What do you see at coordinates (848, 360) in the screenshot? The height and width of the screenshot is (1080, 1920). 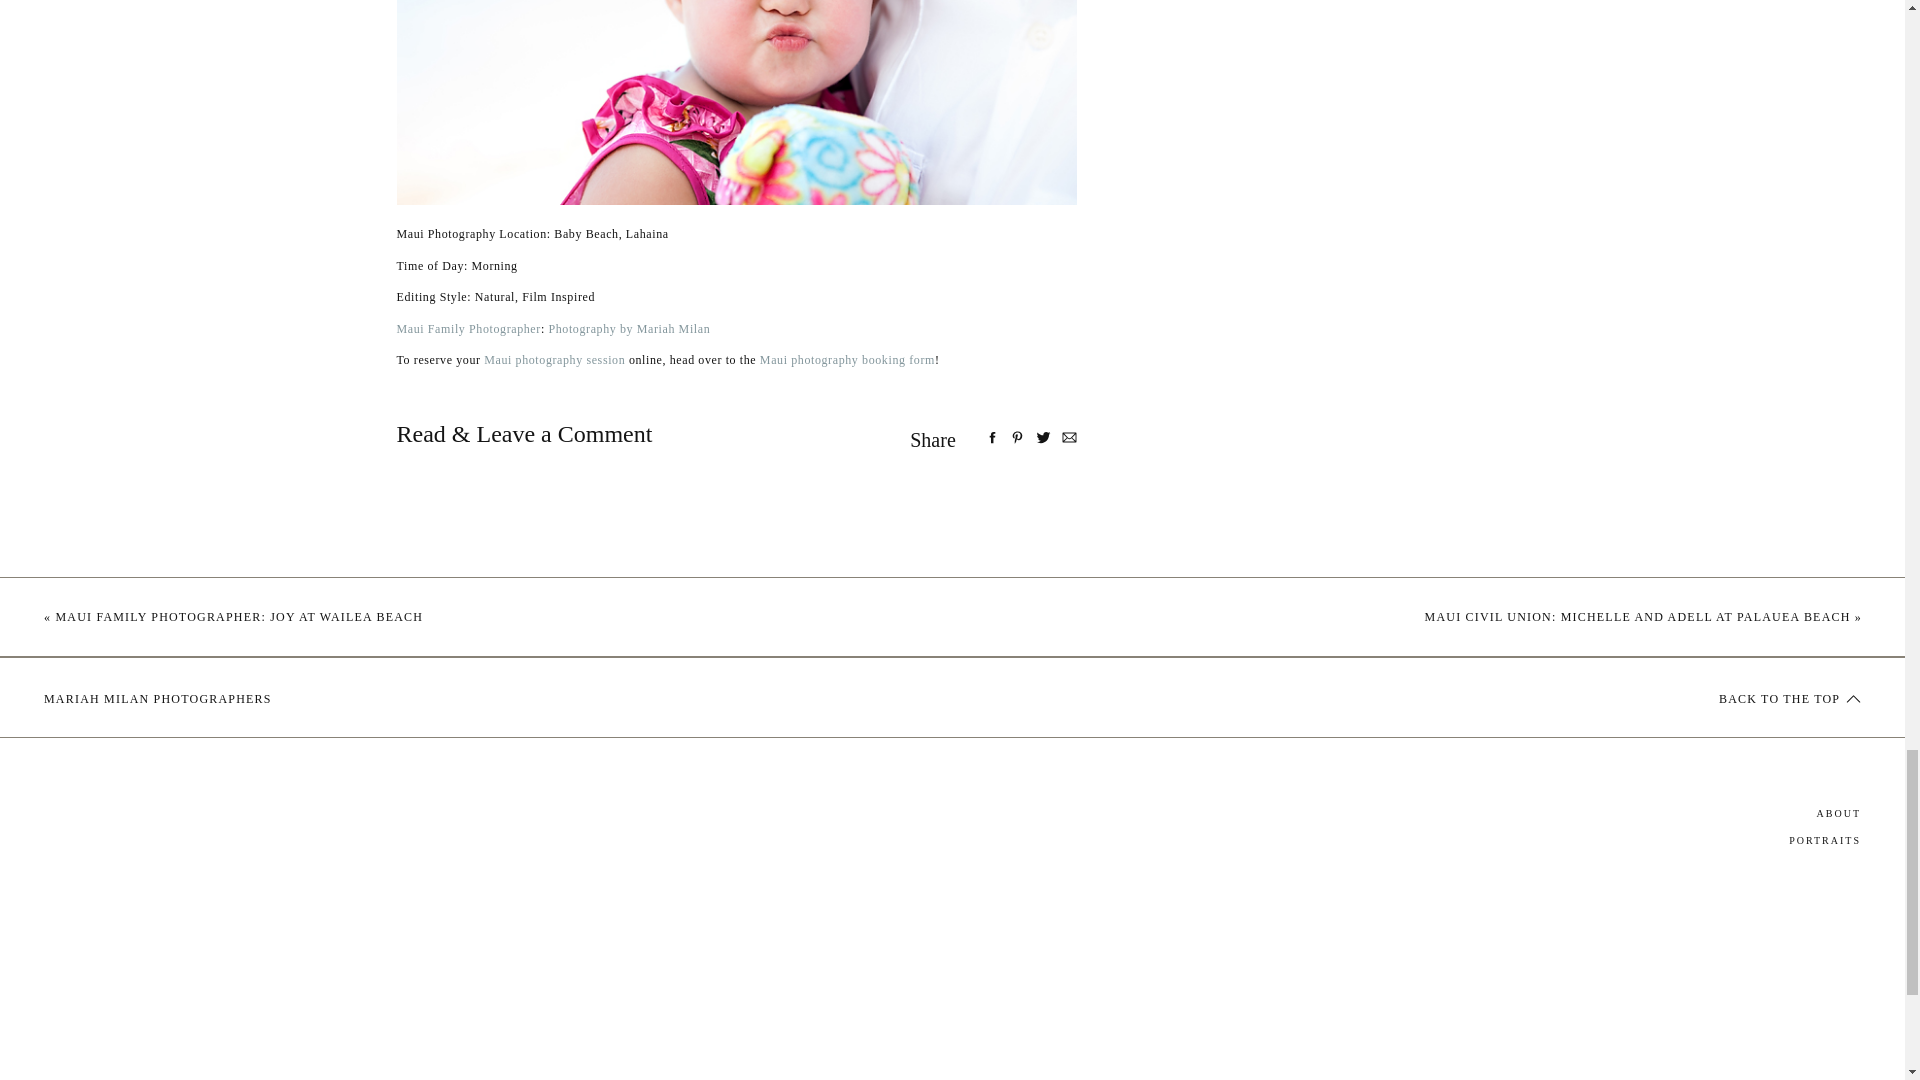 I see `Maui photography booking form` at bounding box center [848, 360].